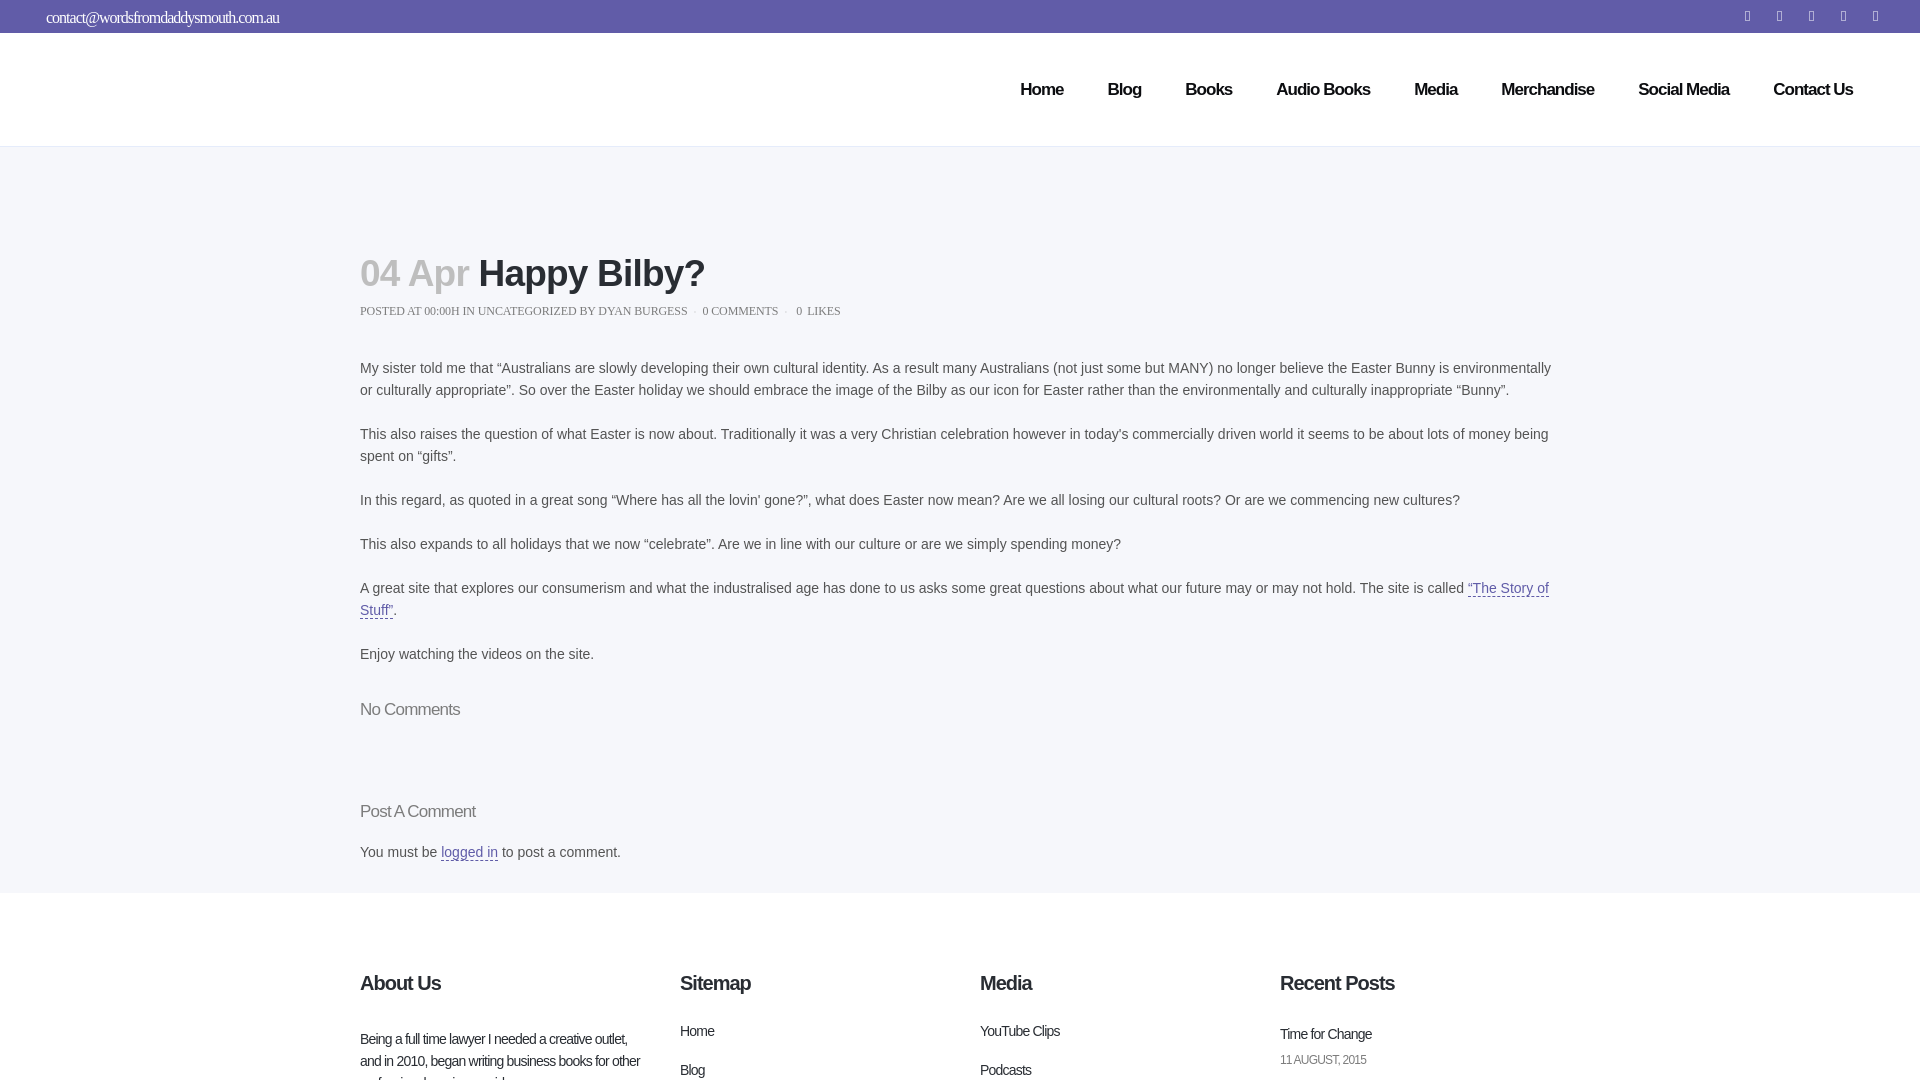  What do you see at coordinates (1547, 89) in the screenshot?
I see `Merchandise` at bounding box center [1547, 89].